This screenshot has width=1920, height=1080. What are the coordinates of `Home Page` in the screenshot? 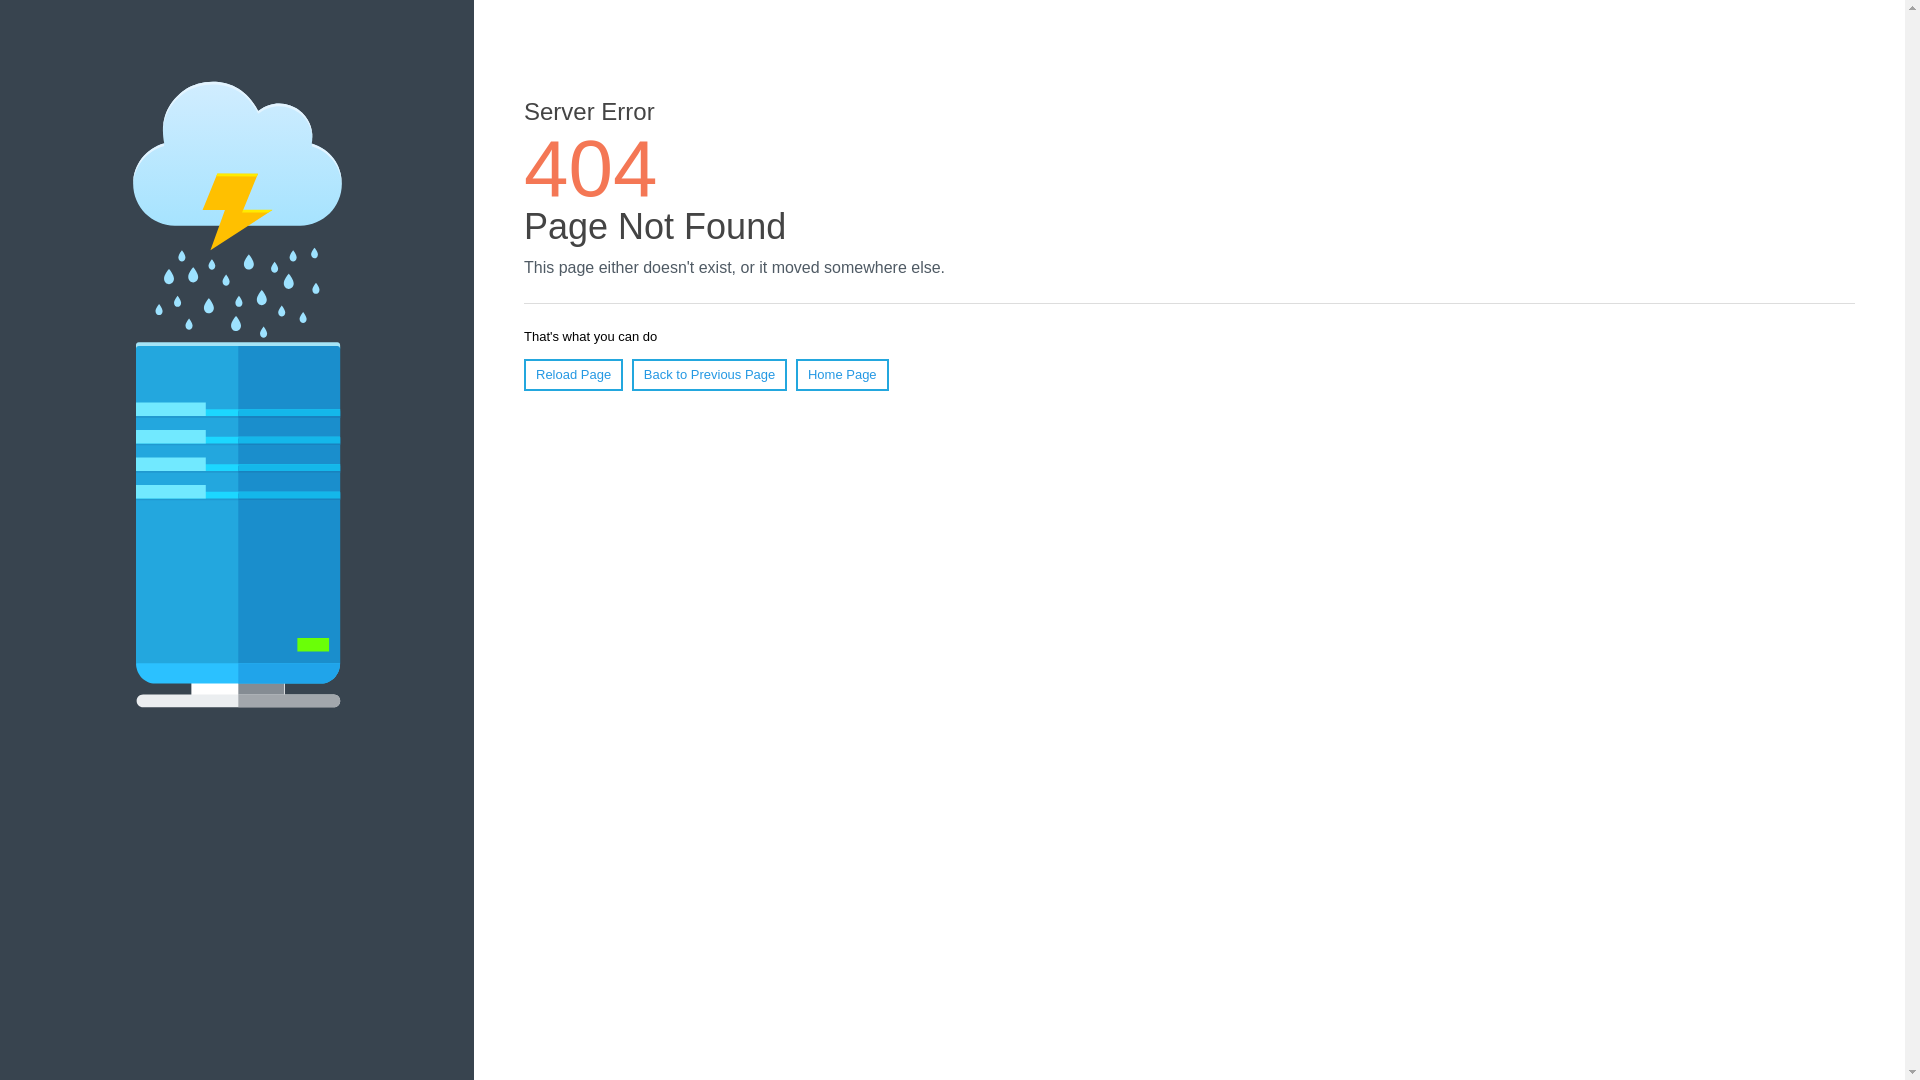 It's located at (842, 375).